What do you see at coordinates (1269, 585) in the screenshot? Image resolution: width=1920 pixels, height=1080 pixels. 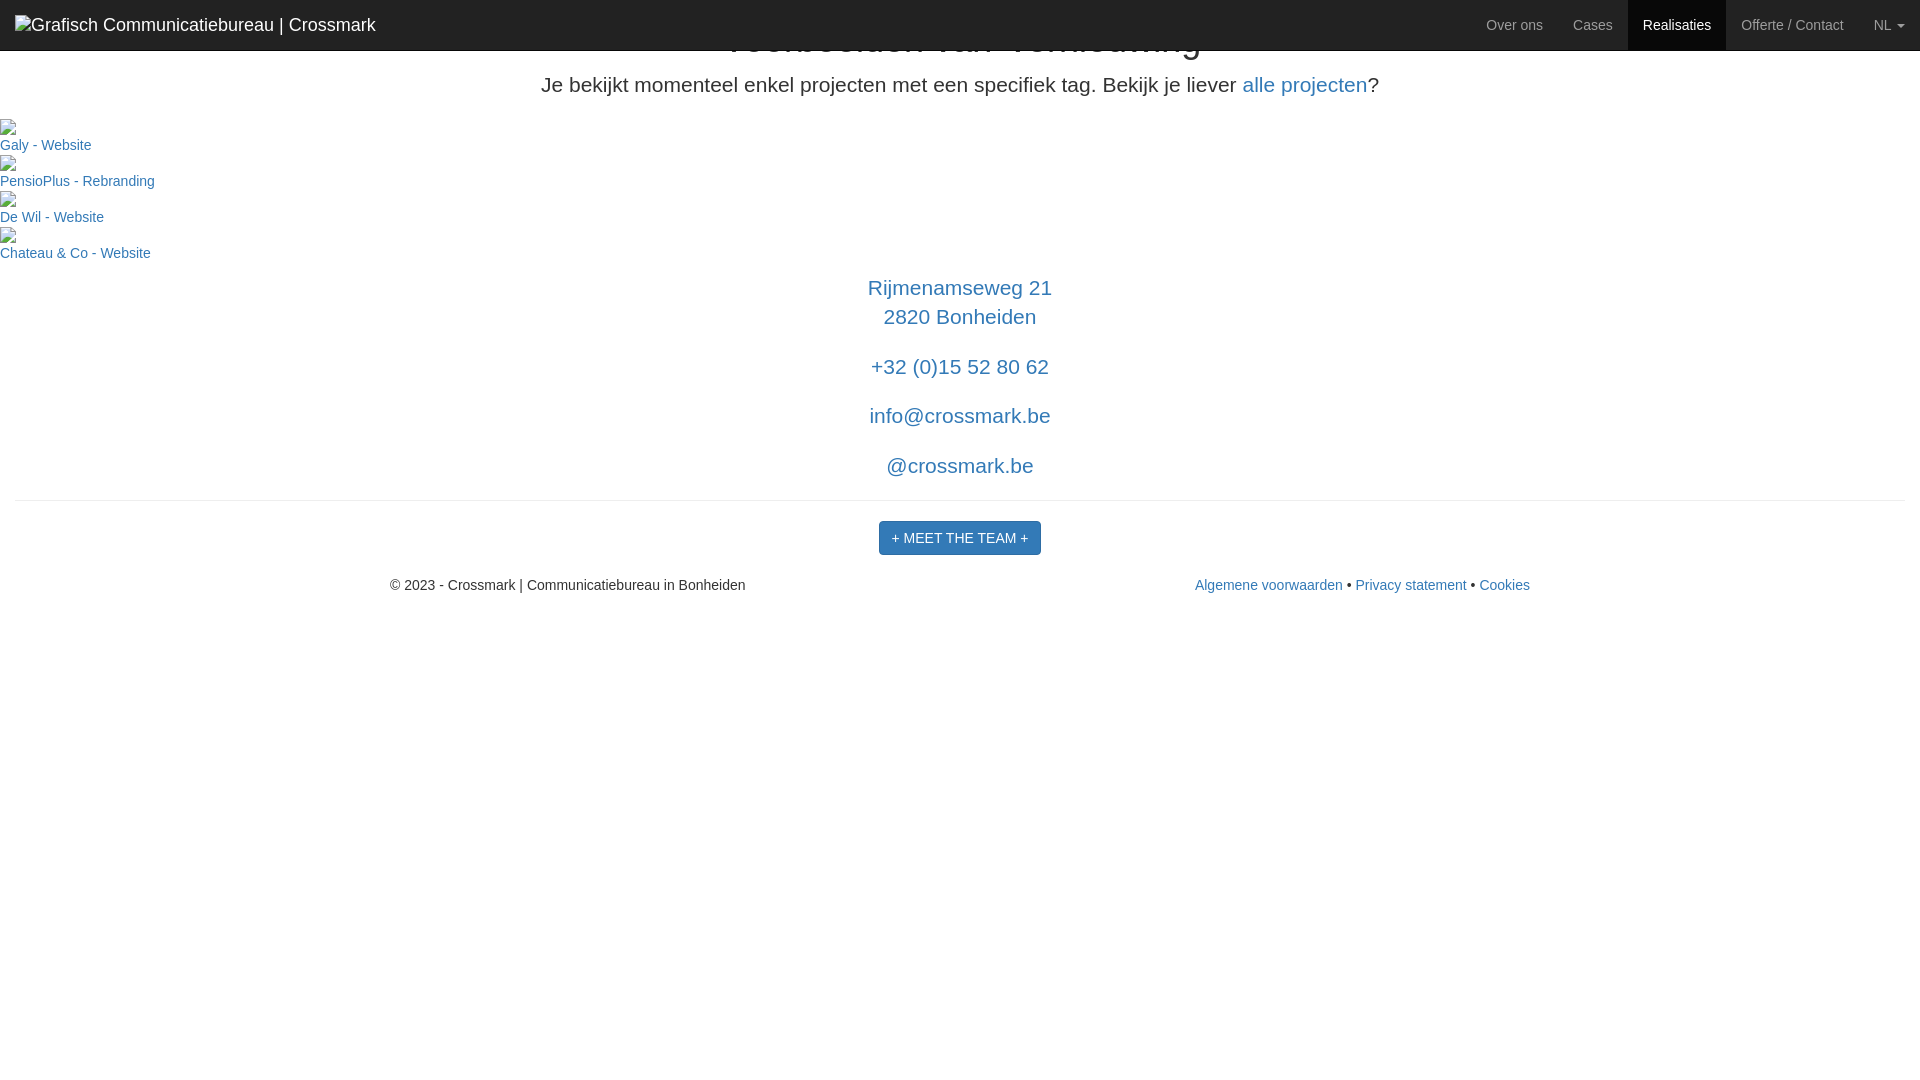 I see `Algemene voorwaarden` at bounding box center [1269, 585].